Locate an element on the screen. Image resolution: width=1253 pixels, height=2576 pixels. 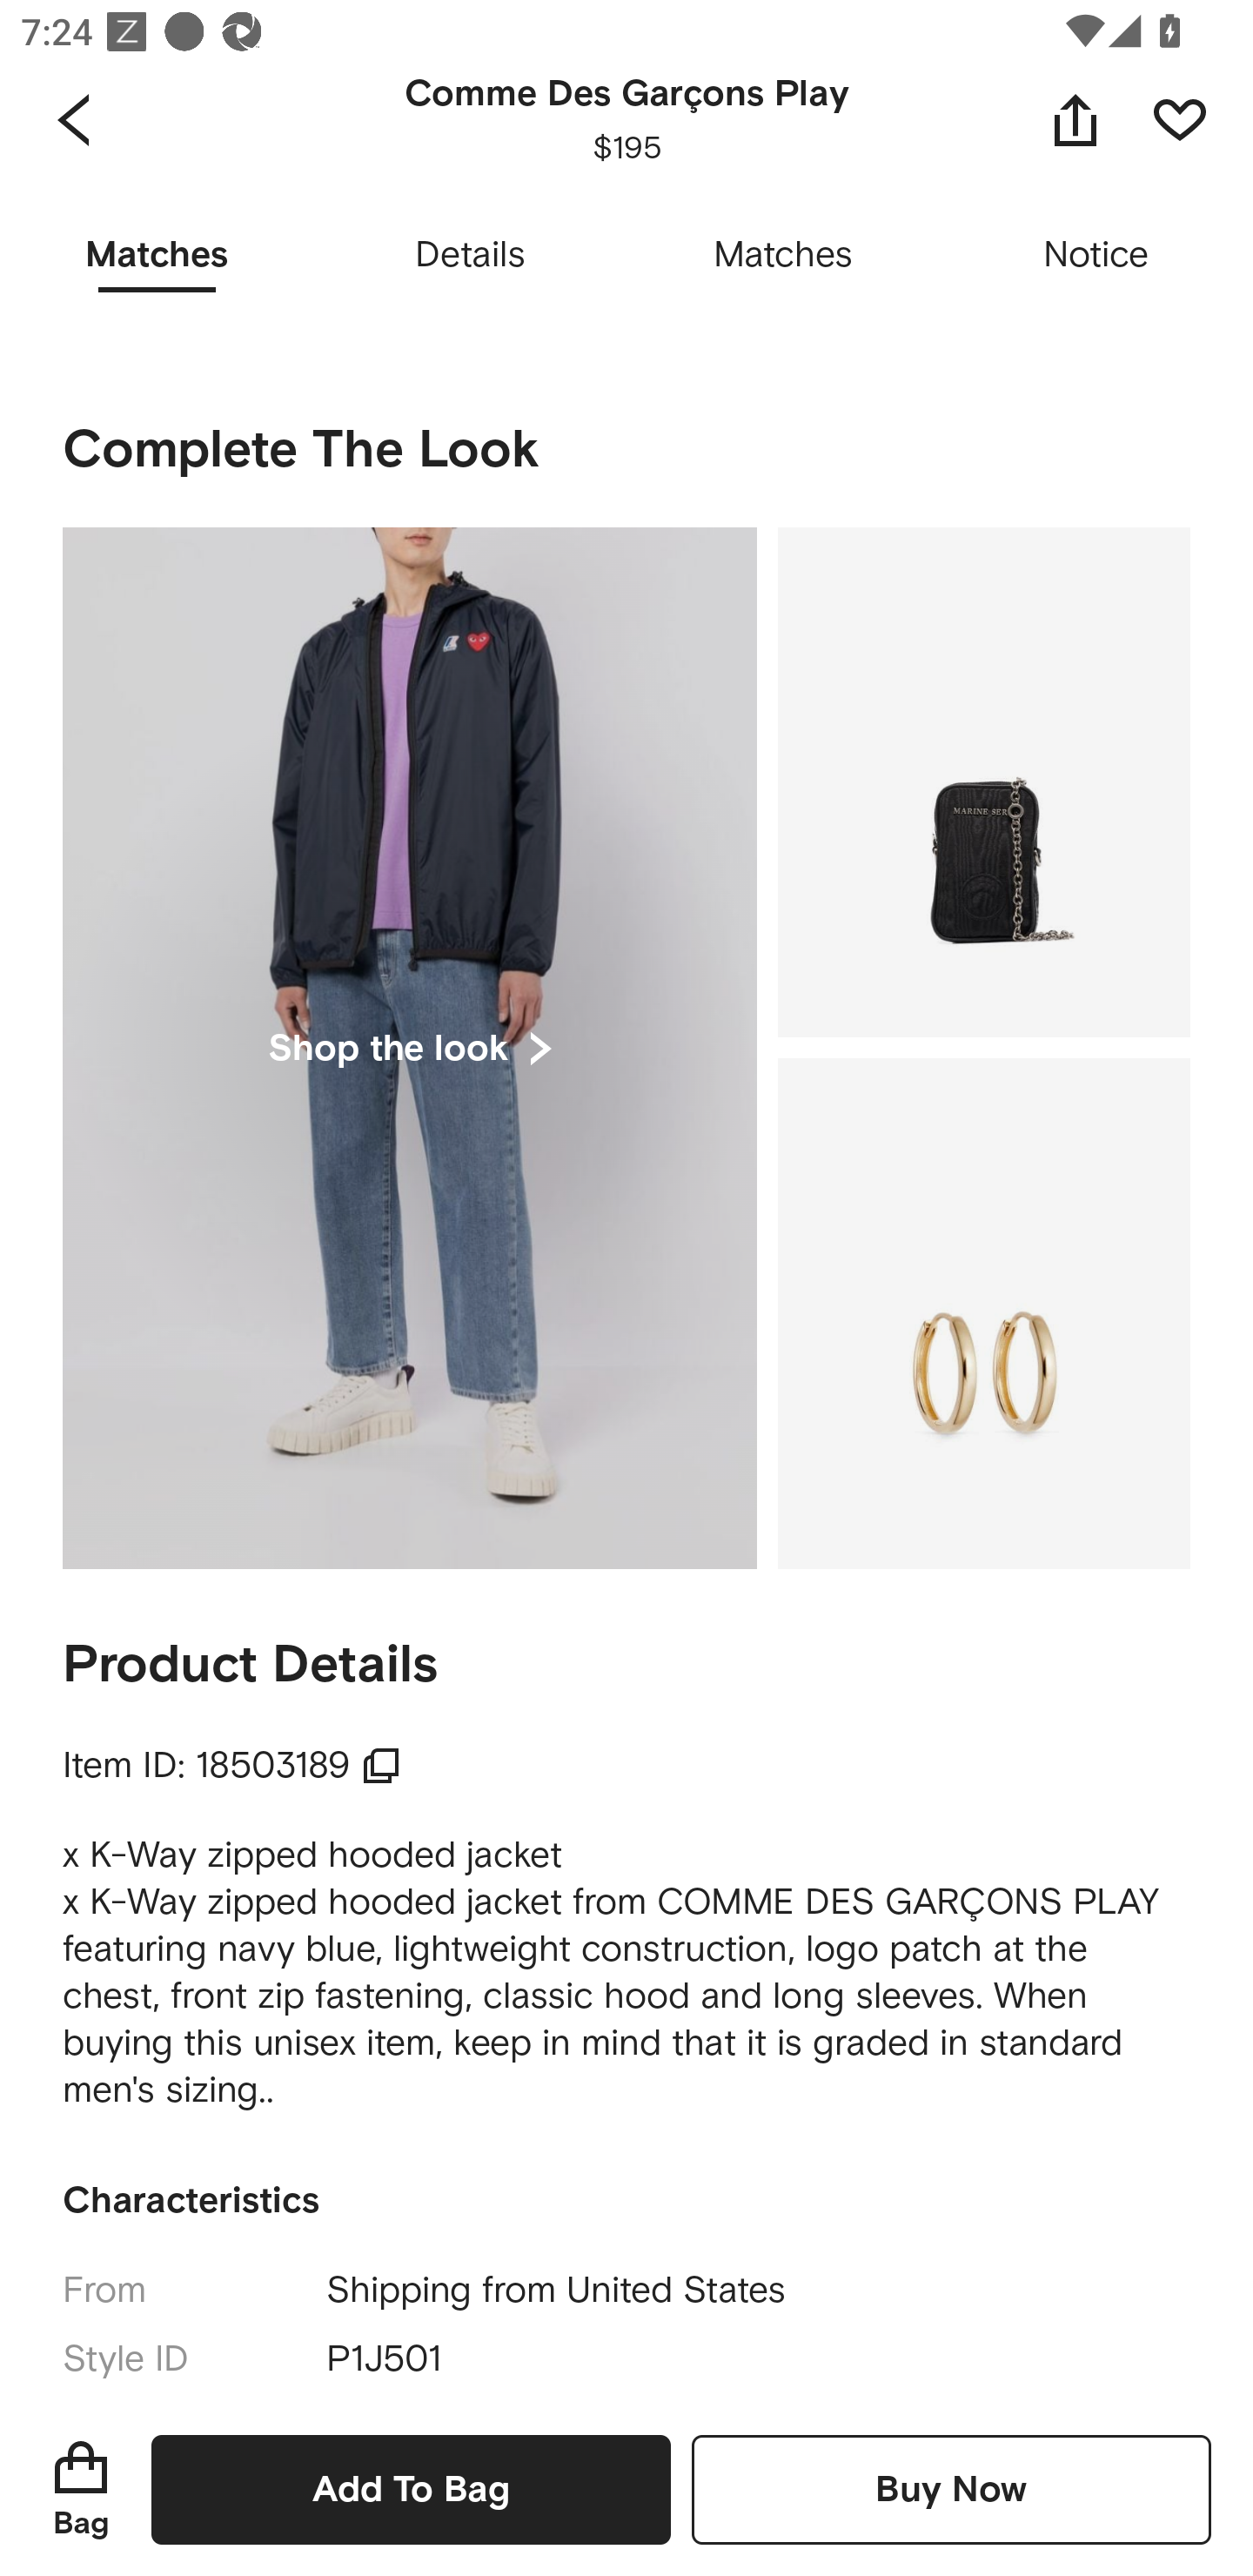
Item ID: 18503189 is located at coordinates (232, 1765).